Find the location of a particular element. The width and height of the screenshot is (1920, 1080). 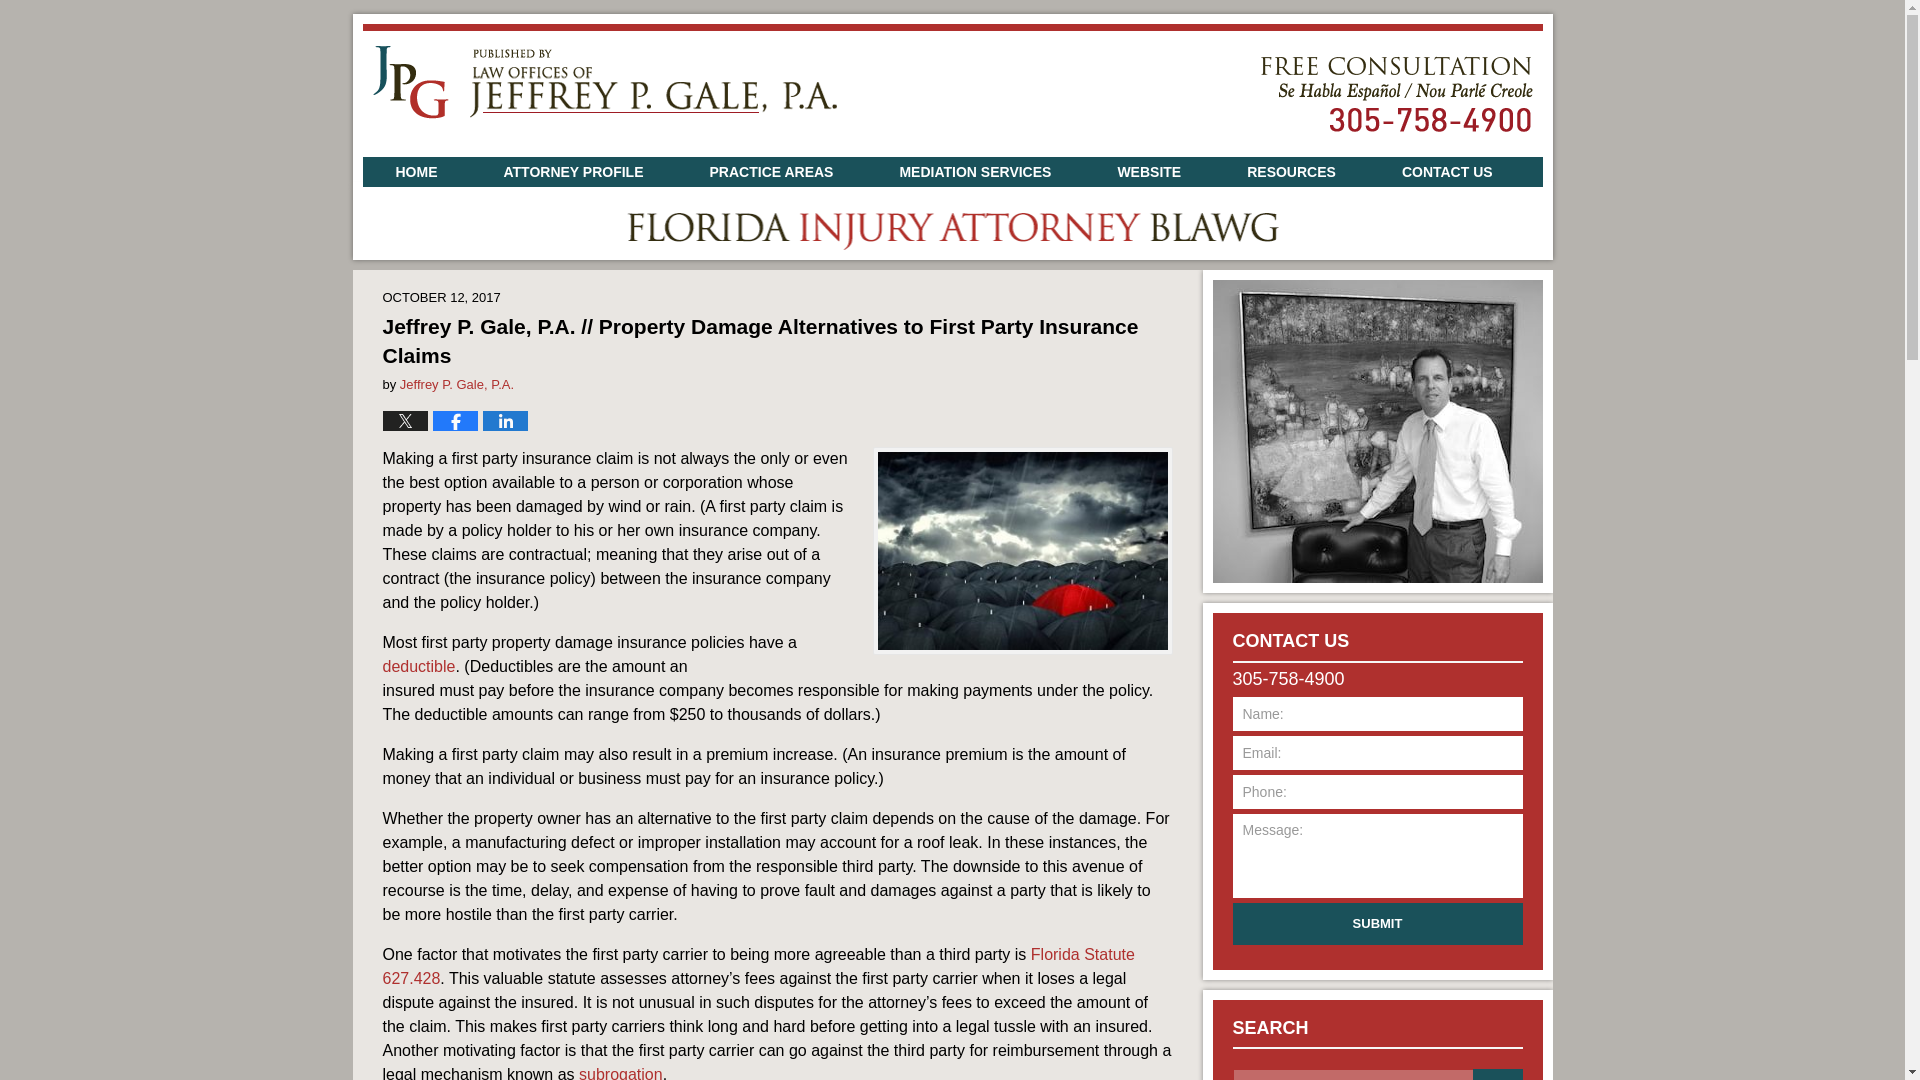

RESOURCES is located at coordinates (1290, 171).